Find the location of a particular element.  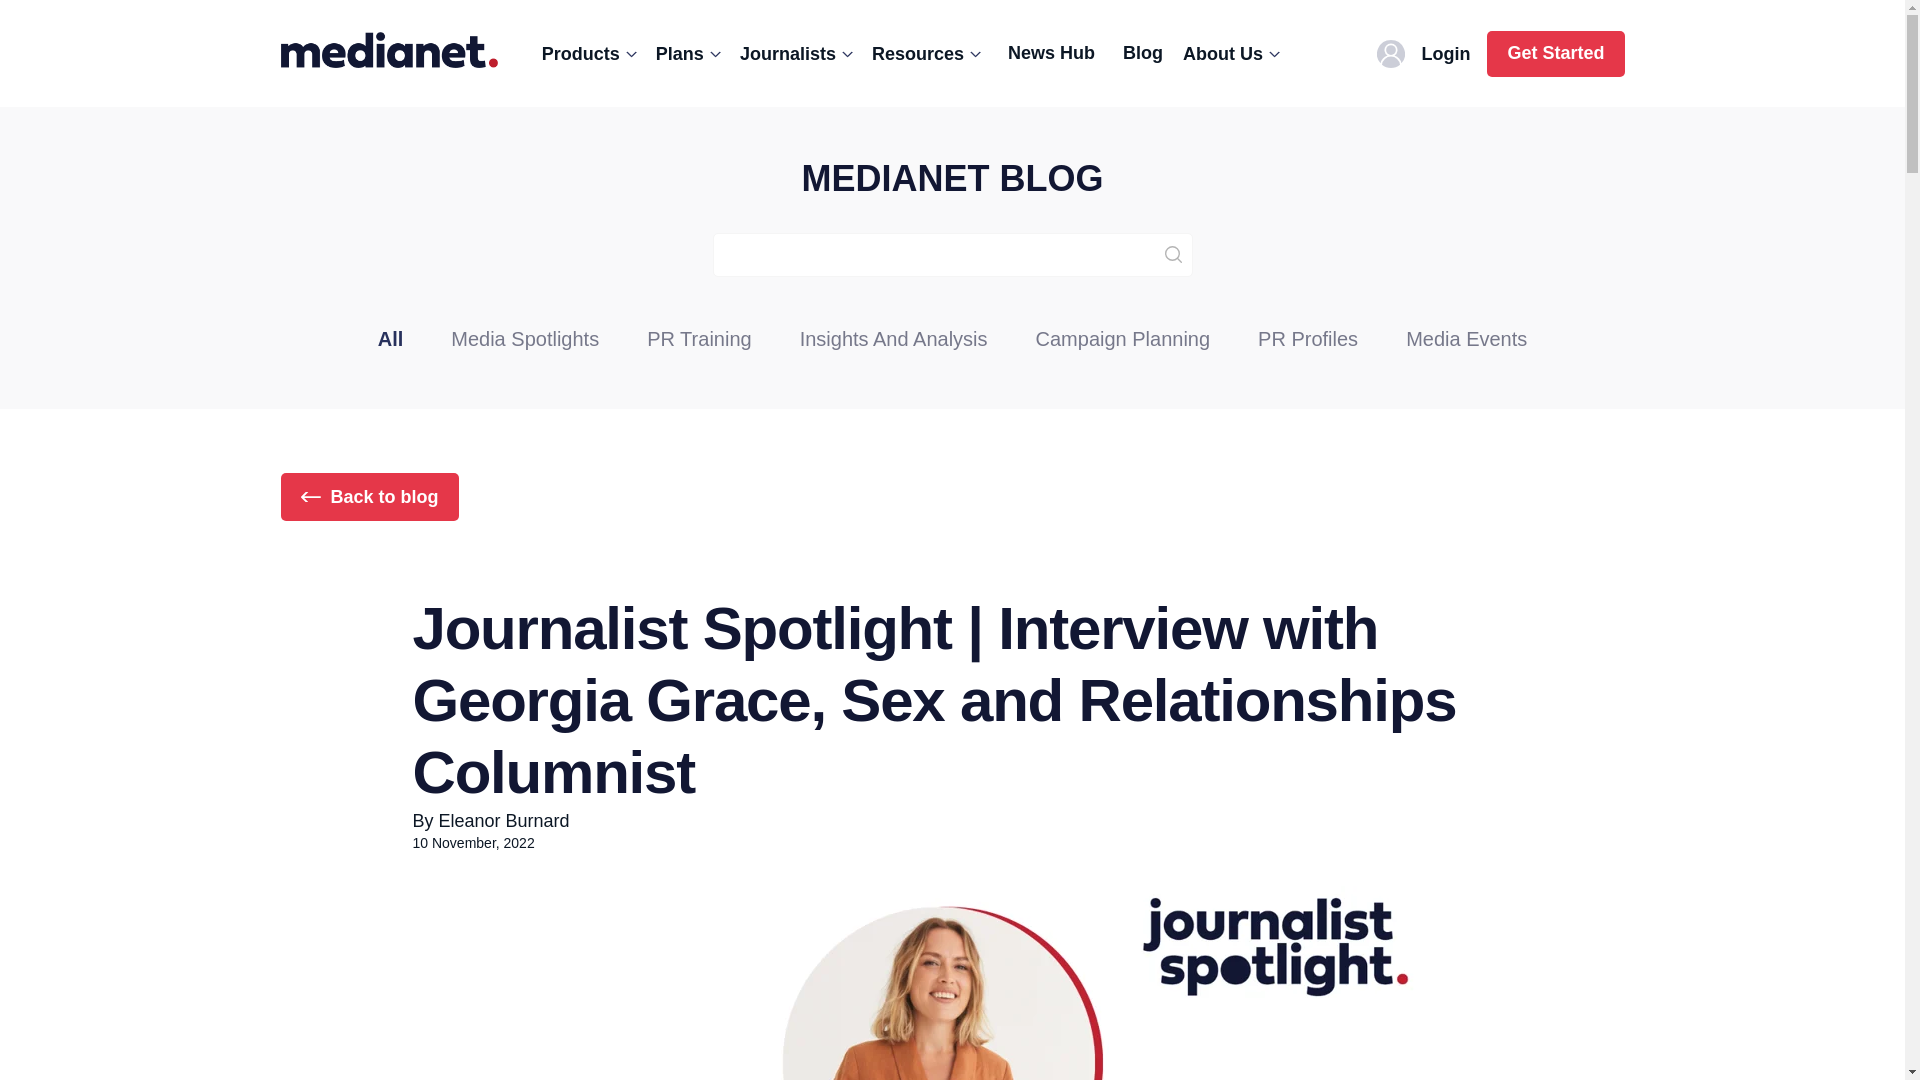

Blog is located at coordinates (1143, 52).